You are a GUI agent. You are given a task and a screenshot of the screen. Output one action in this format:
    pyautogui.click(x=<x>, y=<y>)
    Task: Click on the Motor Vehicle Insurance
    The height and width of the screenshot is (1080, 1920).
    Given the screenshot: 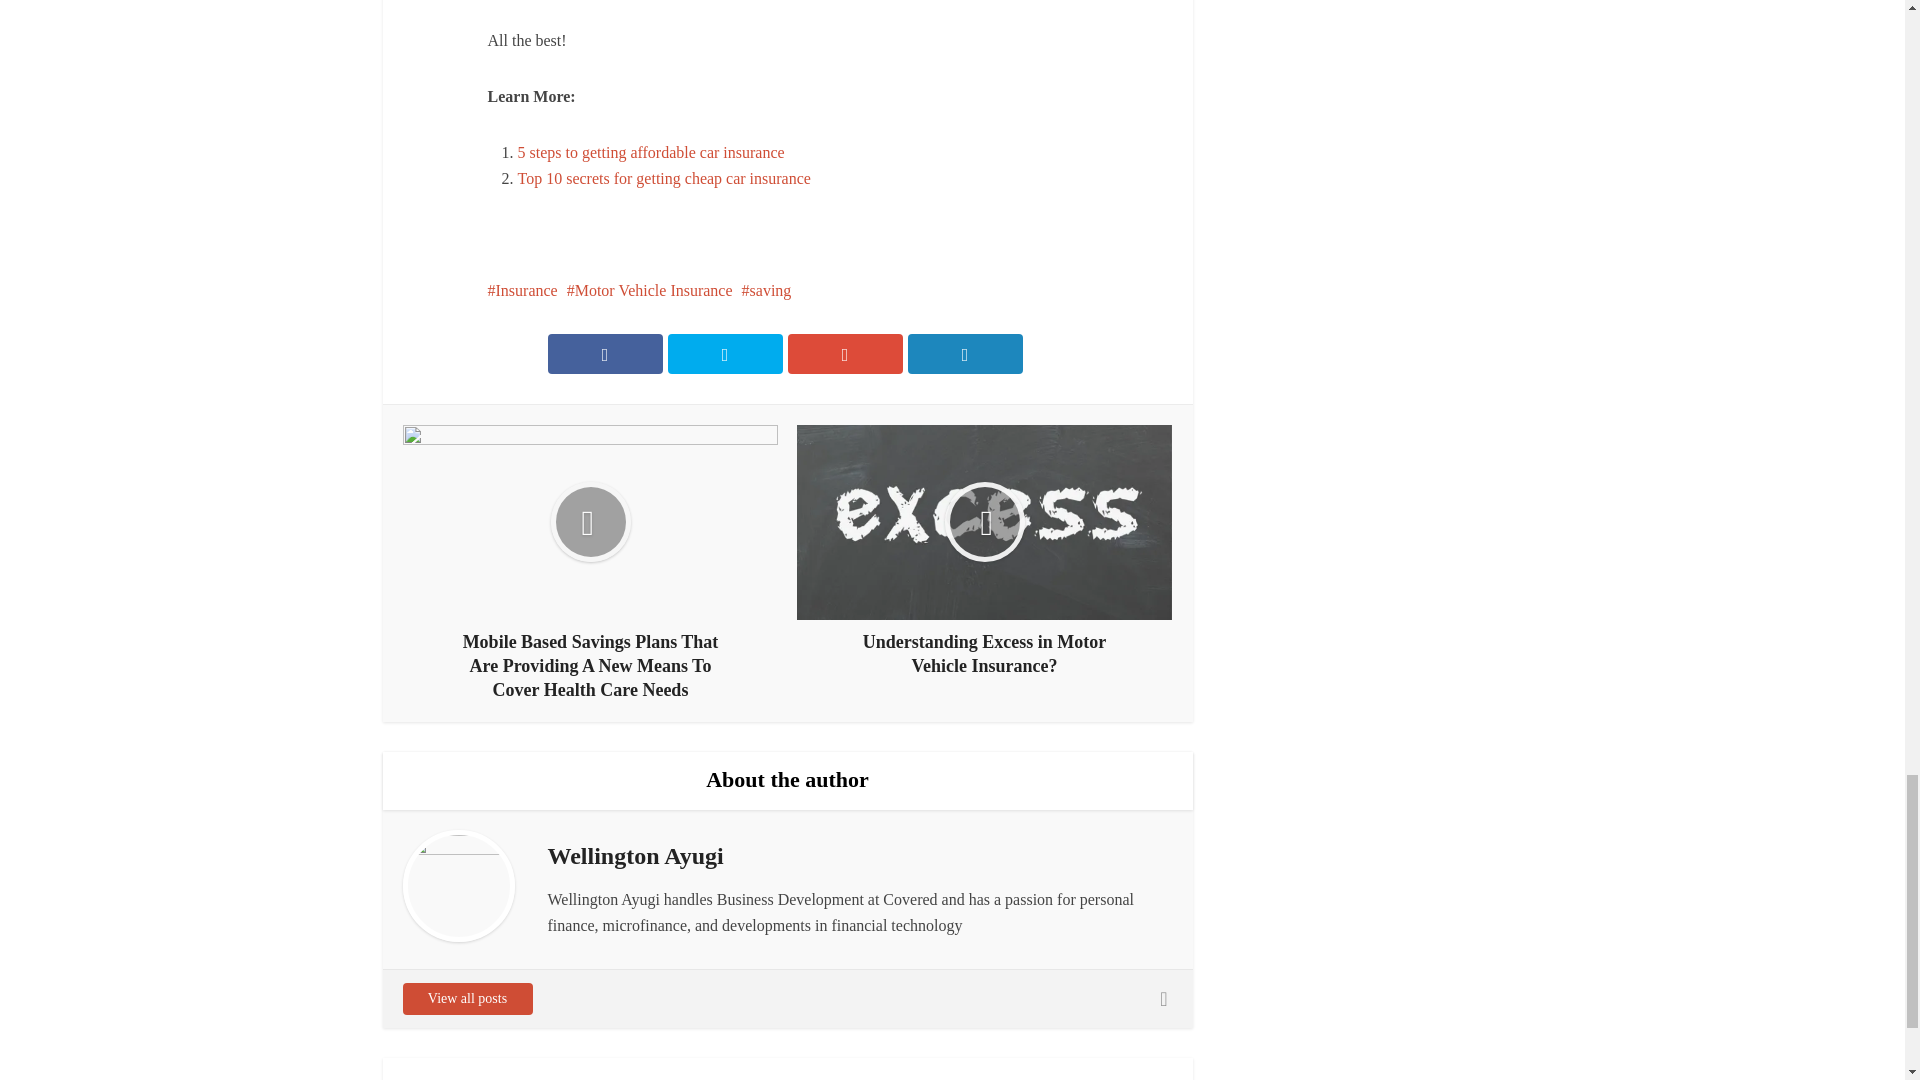 What is the action you would take?
    pyautogui.click(x=650, y=290)
    